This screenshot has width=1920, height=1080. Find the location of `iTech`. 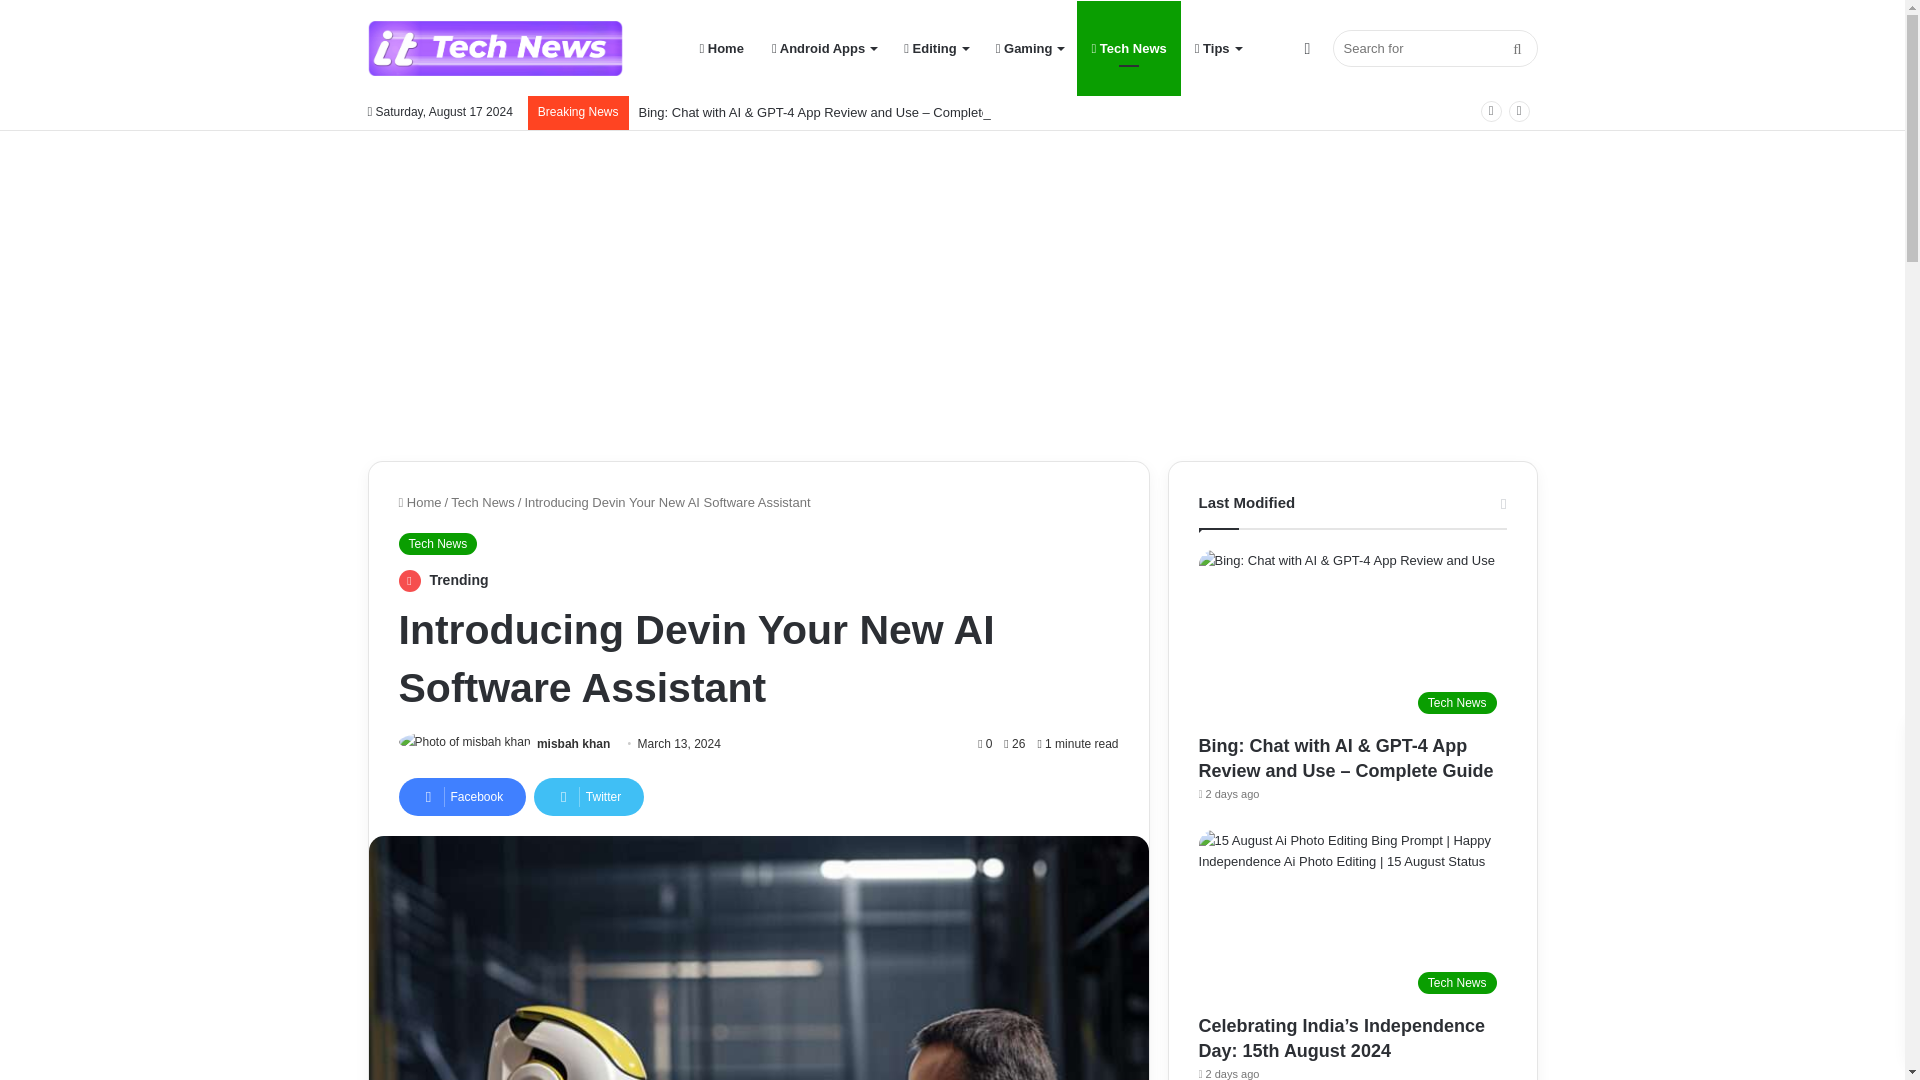

iTech is located at coordinates (495, 48).